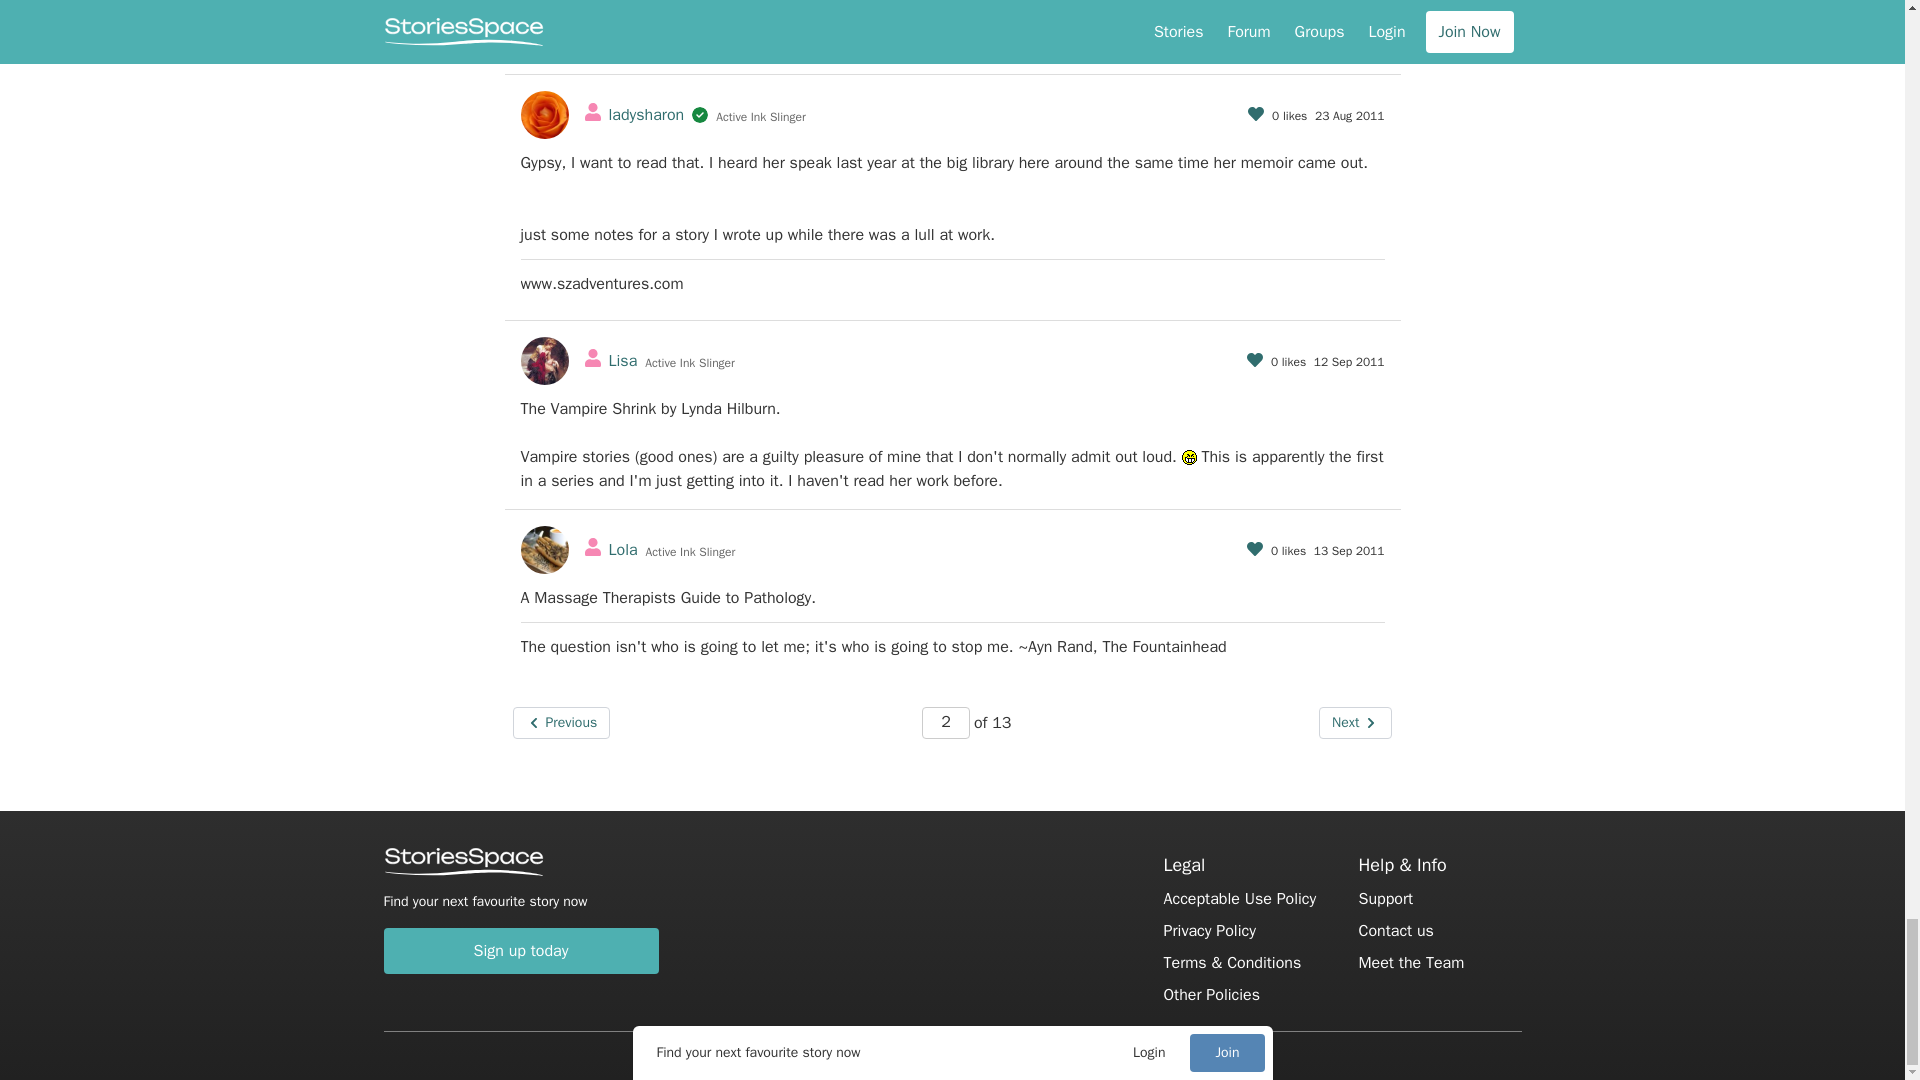 This screenshot has height=1080, width=1920. I want to click on 2, so click(945, 722).